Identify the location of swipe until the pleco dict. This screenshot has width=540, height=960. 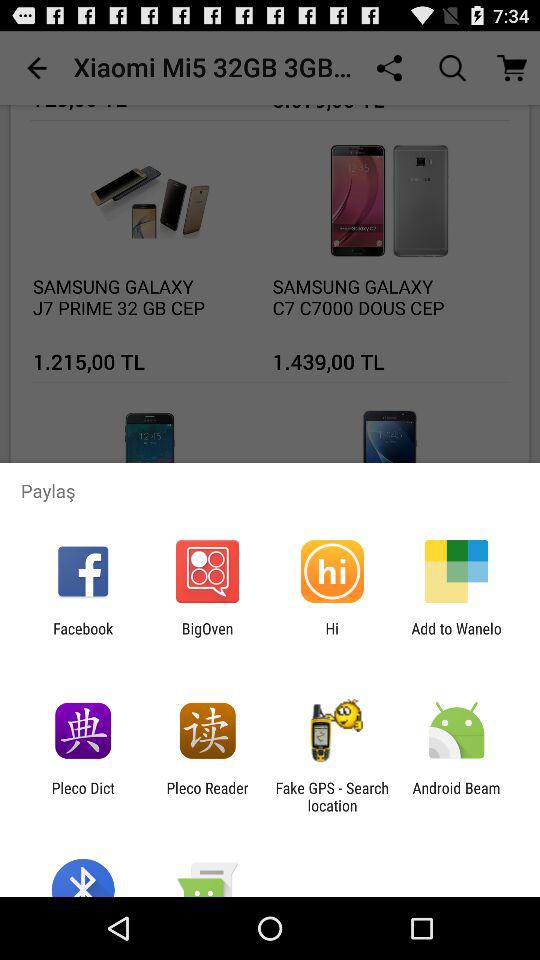
(82, 796).